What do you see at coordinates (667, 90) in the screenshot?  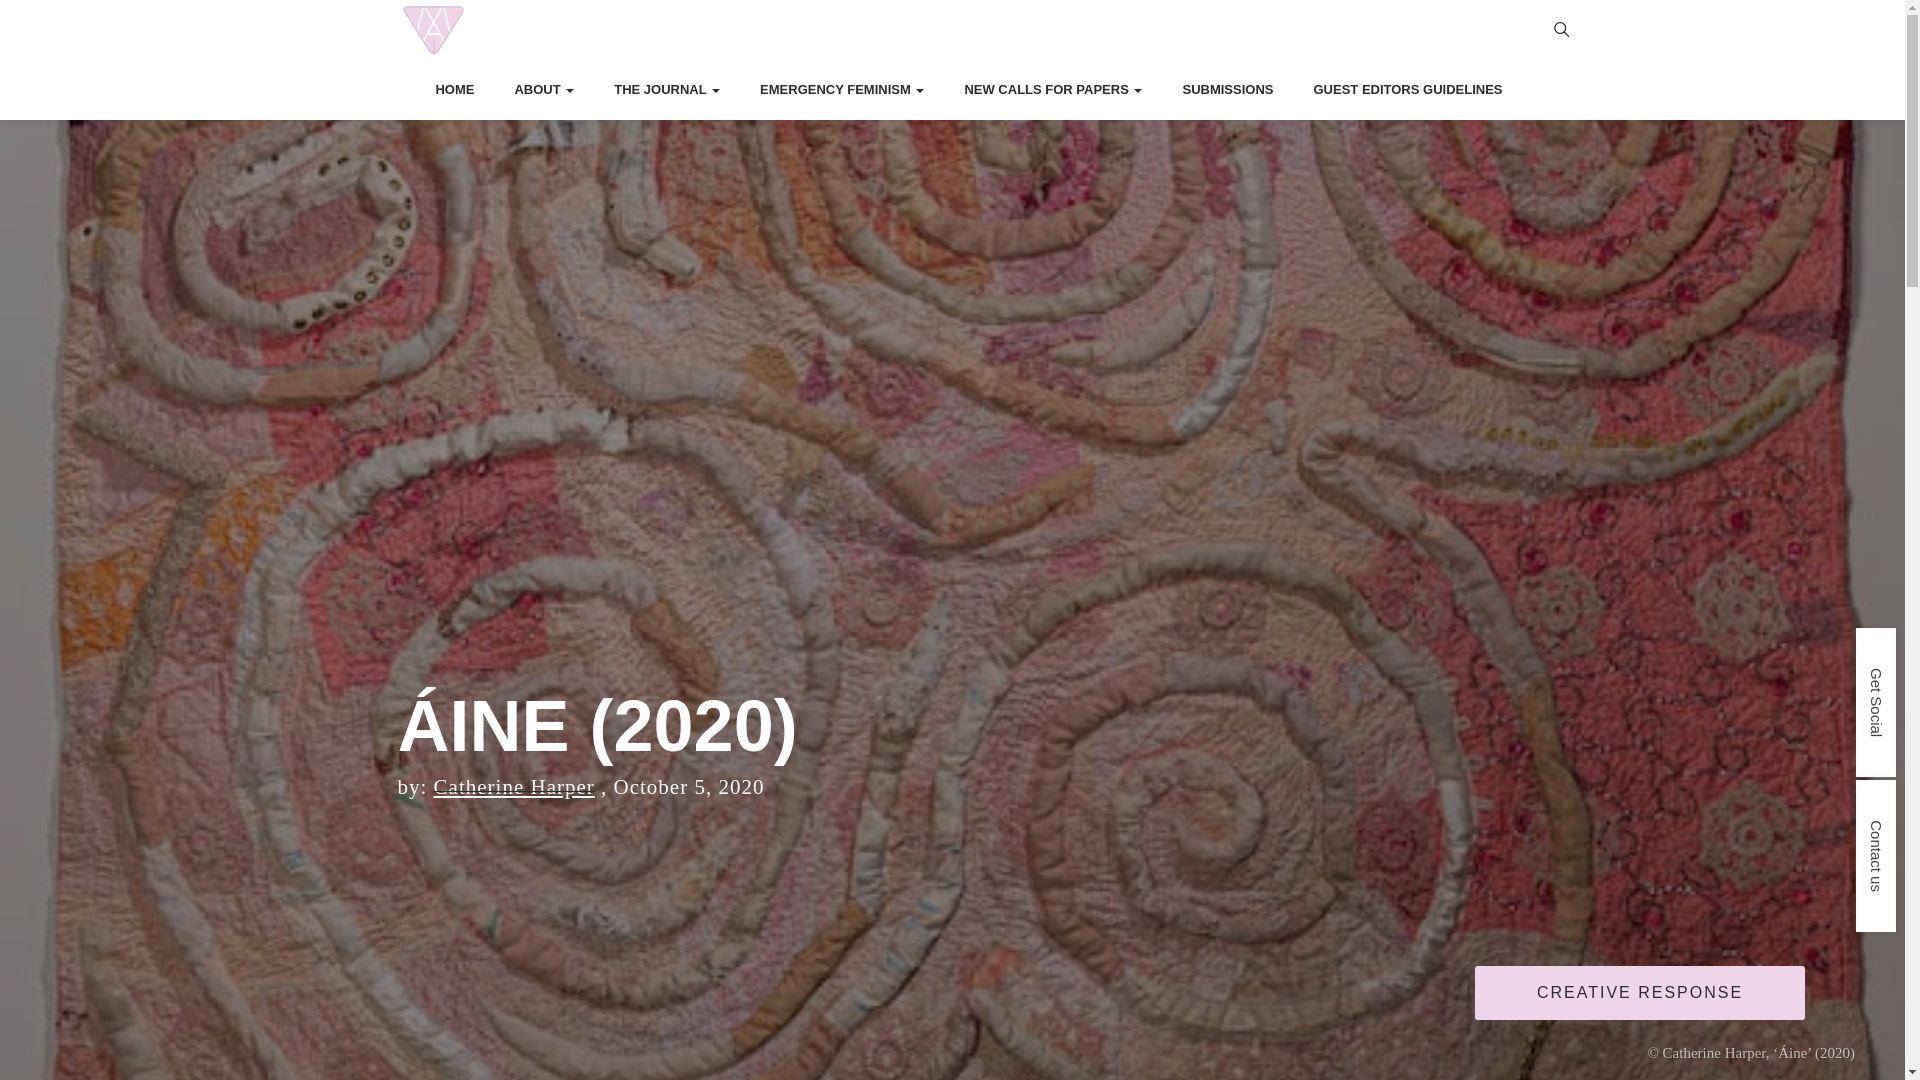 I see `The Journal` at bounding box center [667, 90].